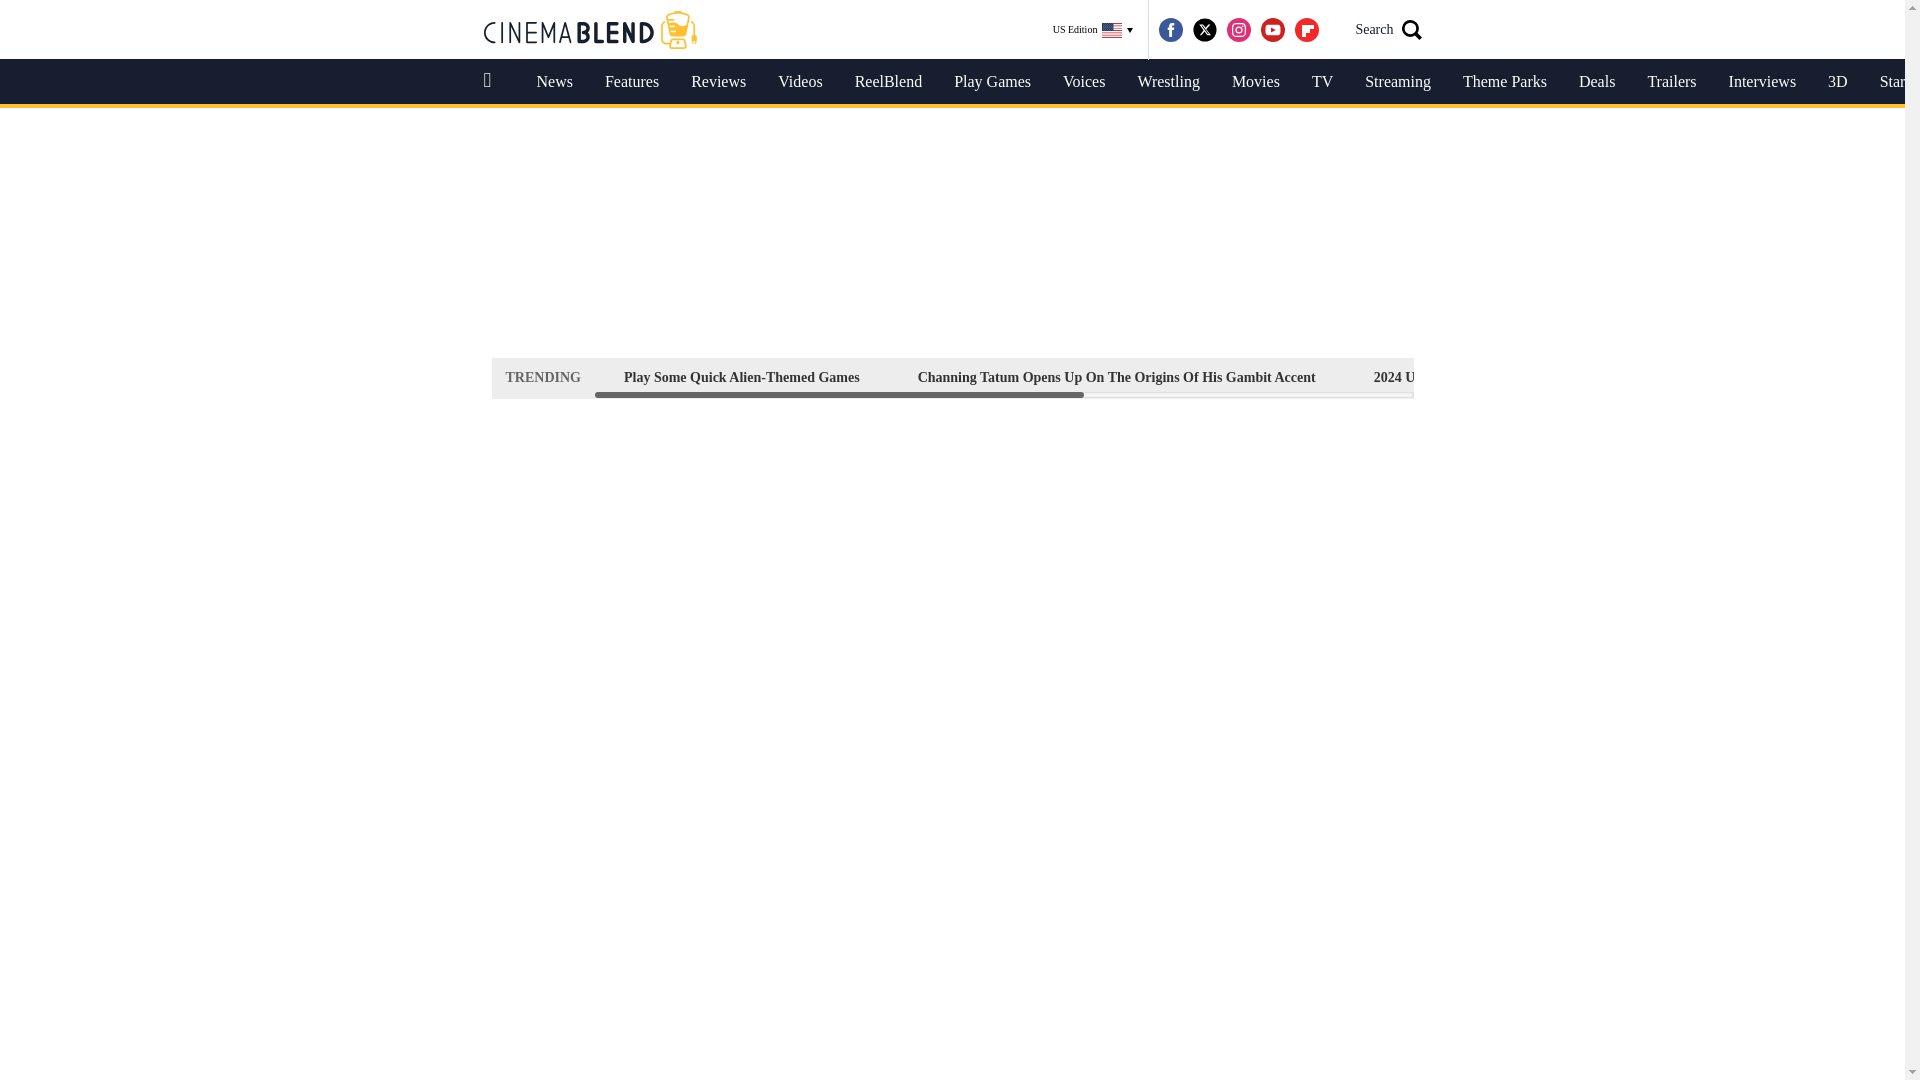 The image size is (1920, 1080). I want to click on Videos, so click(800, 82).